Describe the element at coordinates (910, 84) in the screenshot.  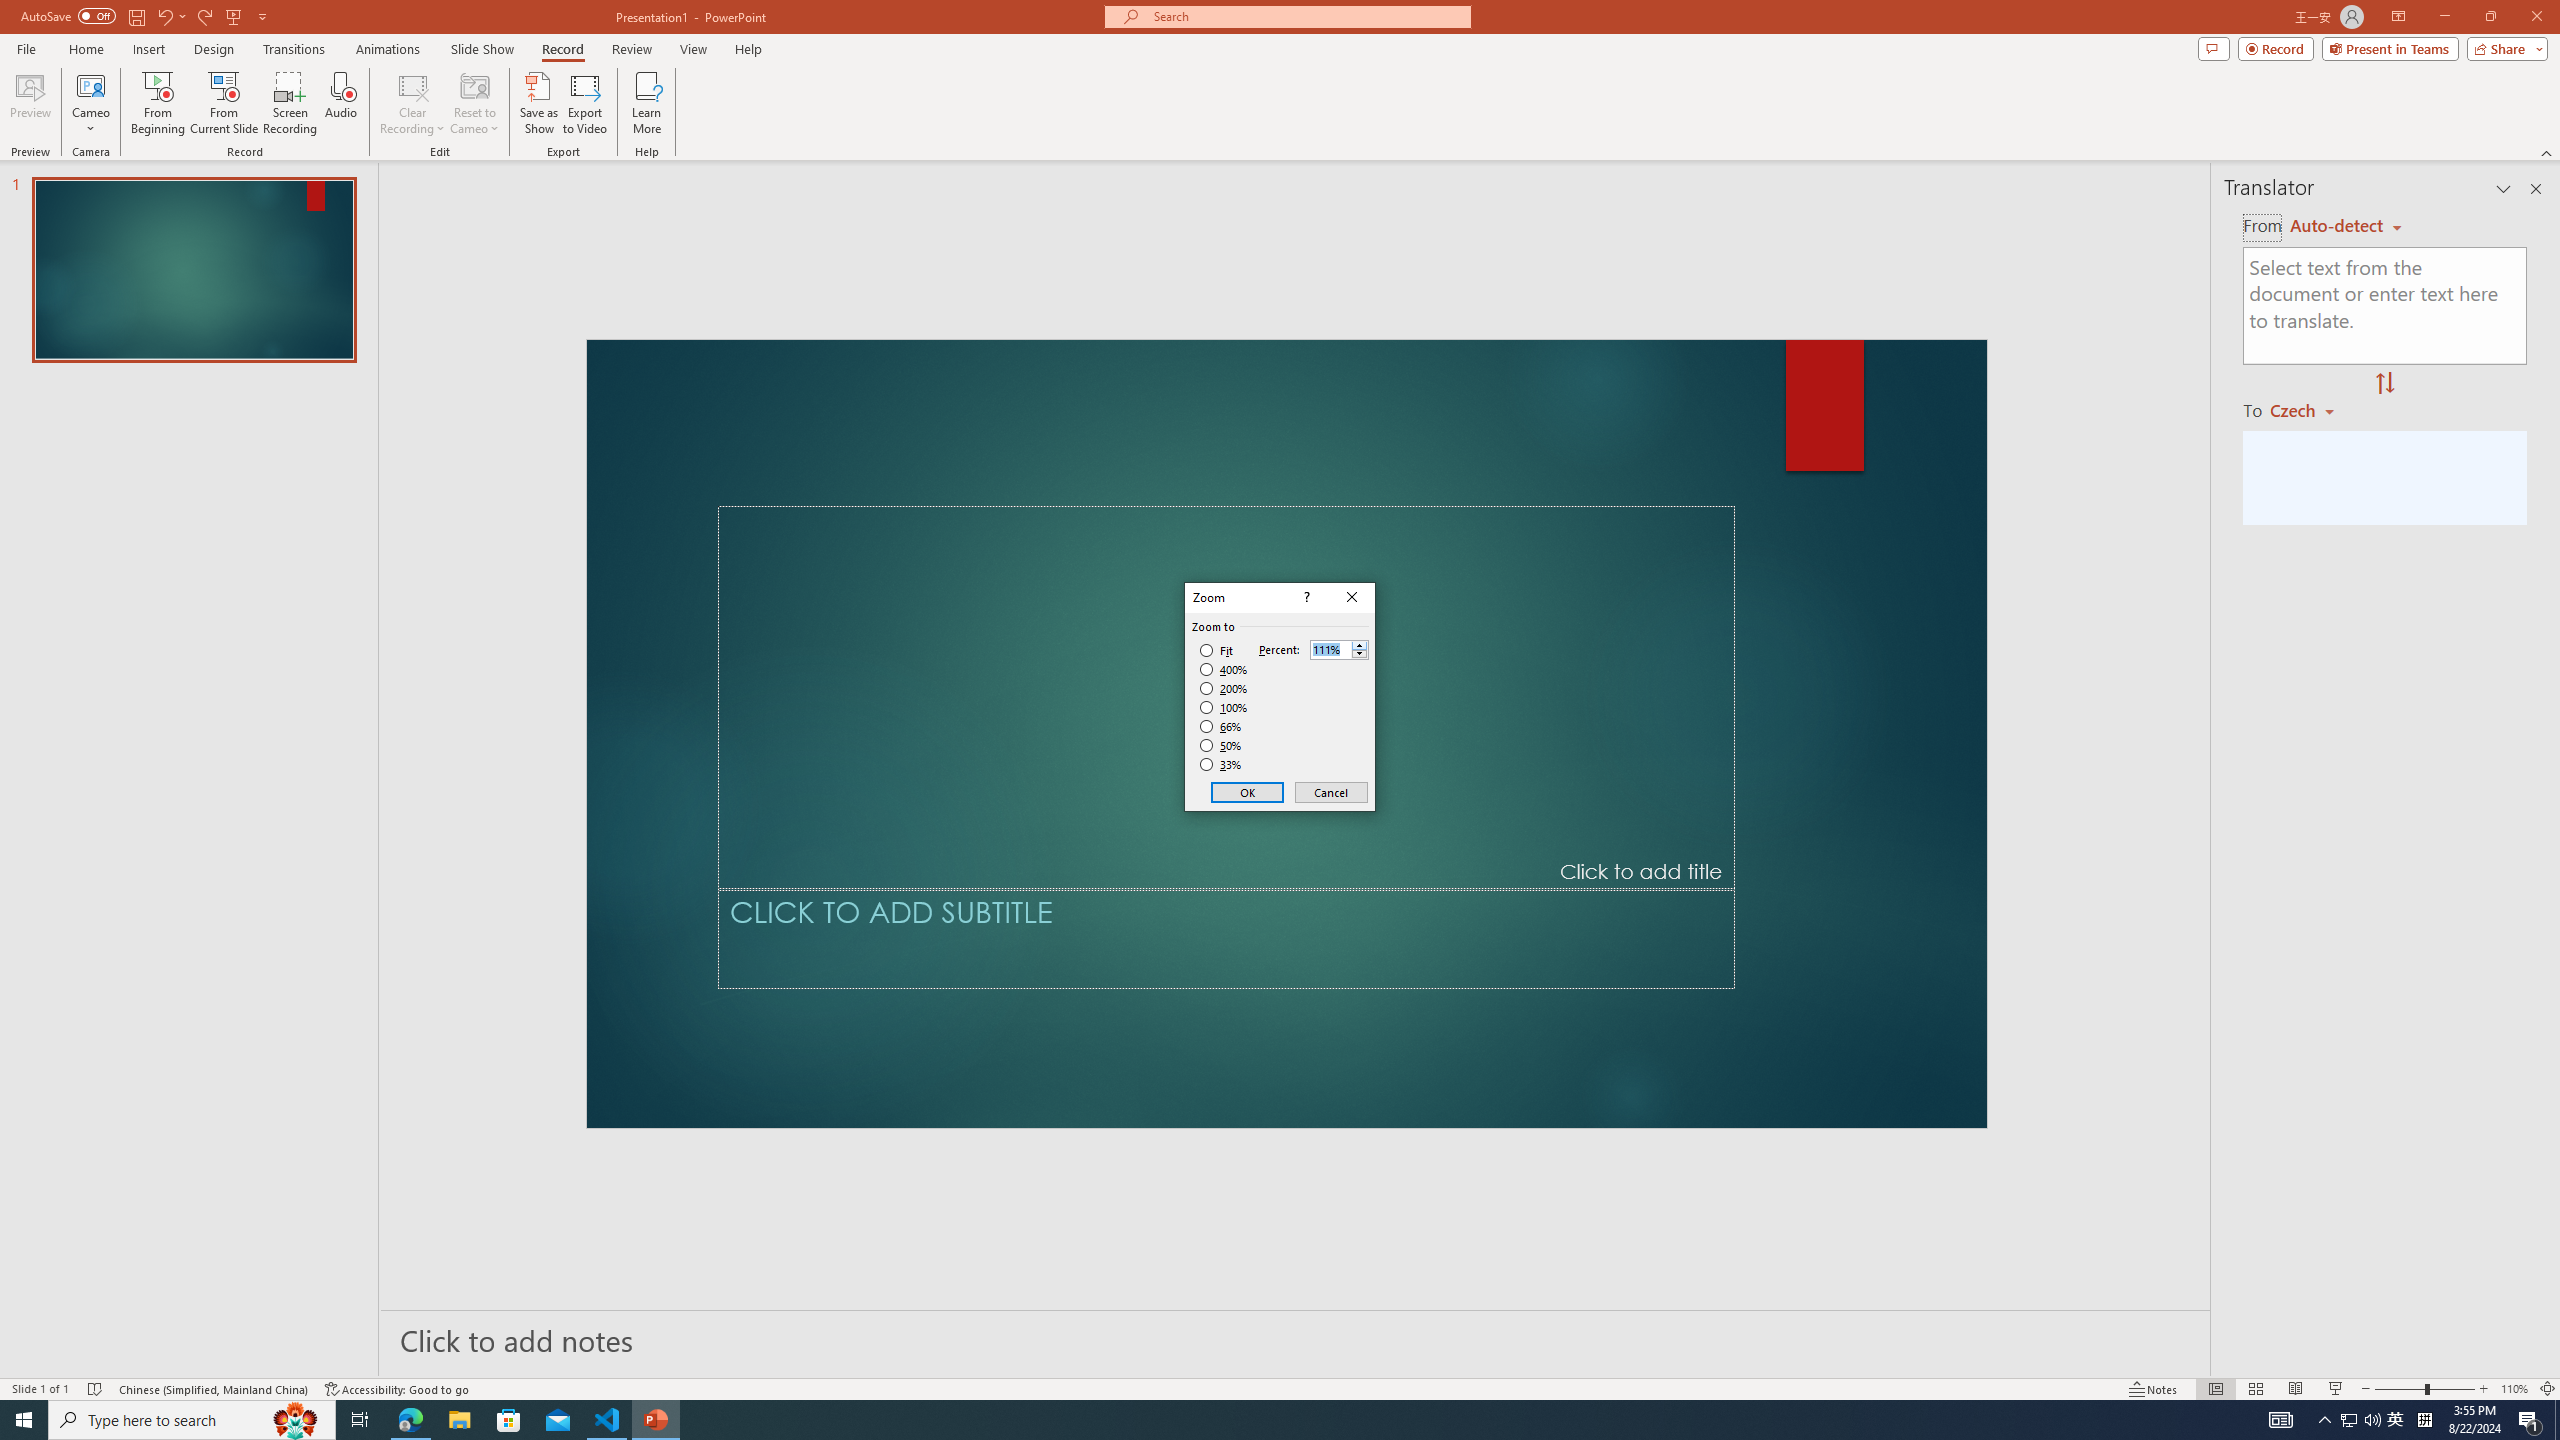
I see `New Tab` at that location.